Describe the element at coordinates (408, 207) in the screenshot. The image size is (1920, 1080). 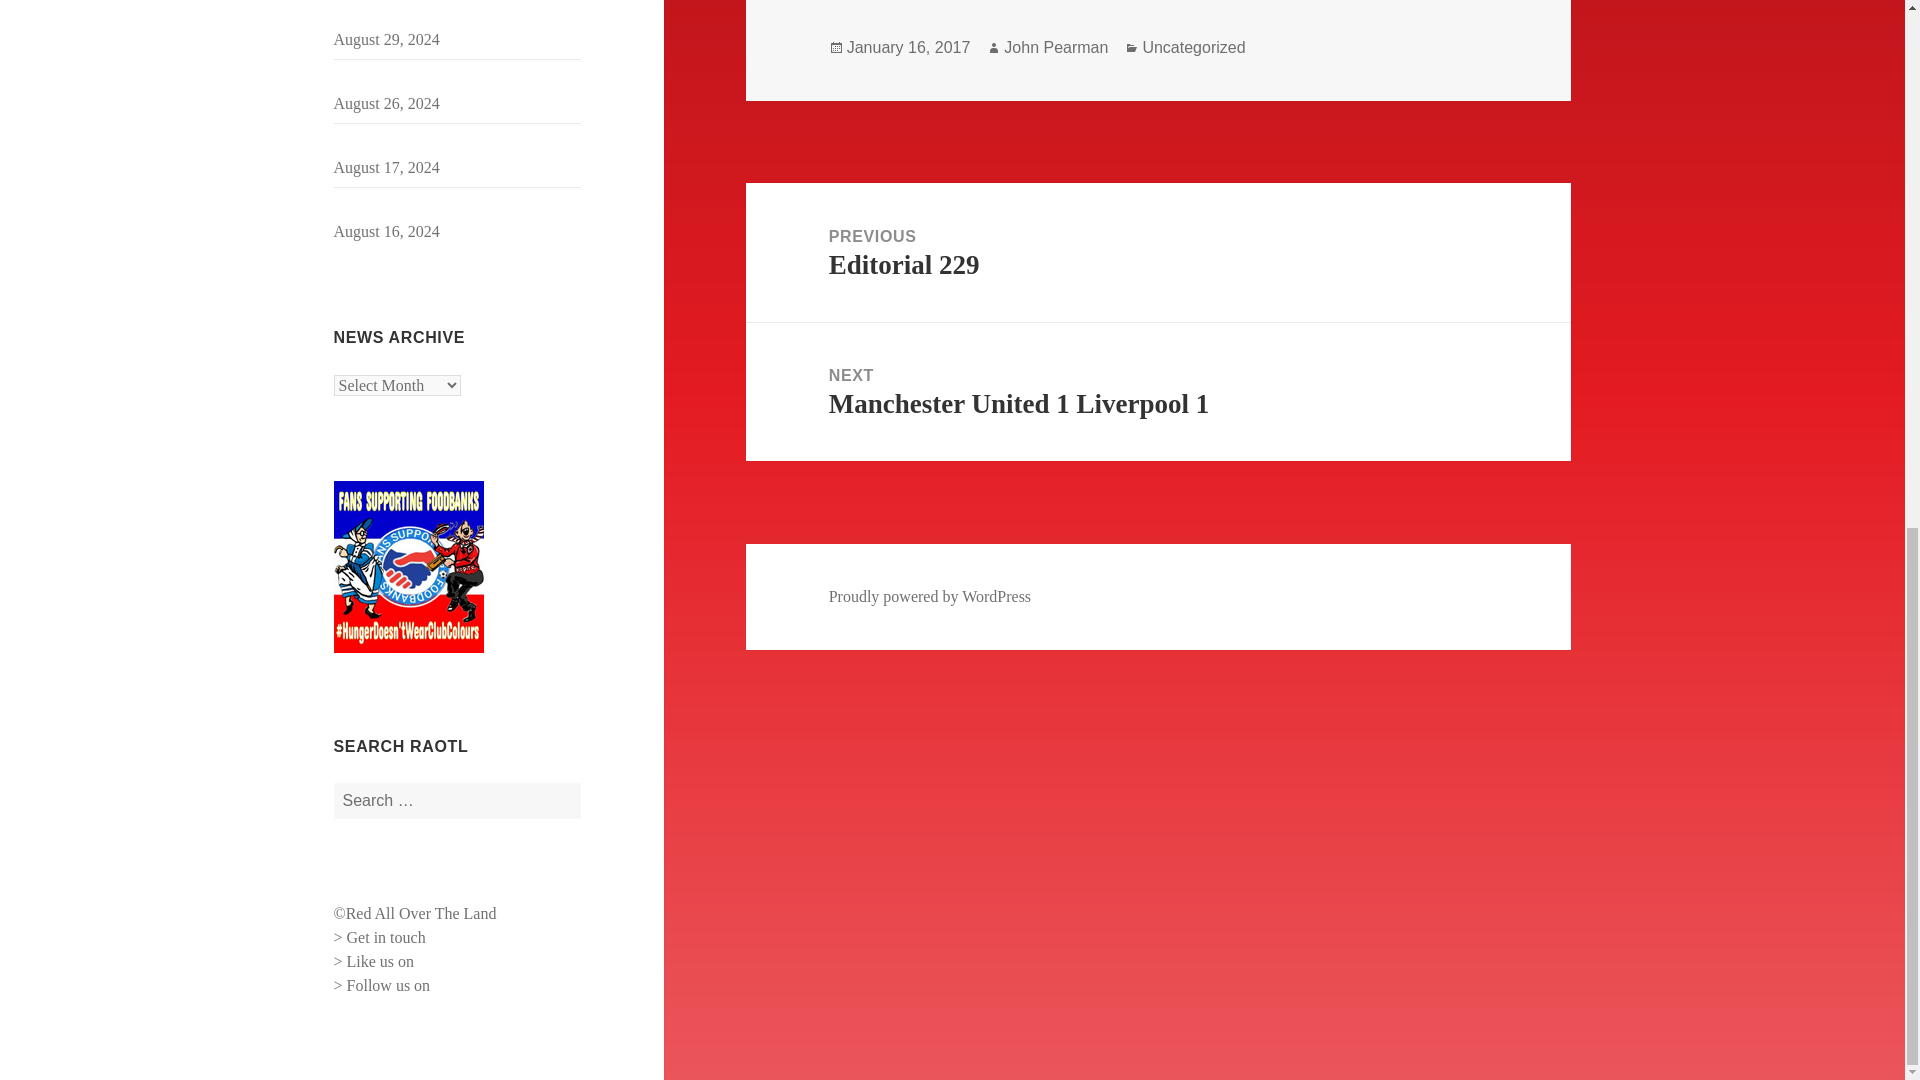
I see `New Faces Total None.` at that location.